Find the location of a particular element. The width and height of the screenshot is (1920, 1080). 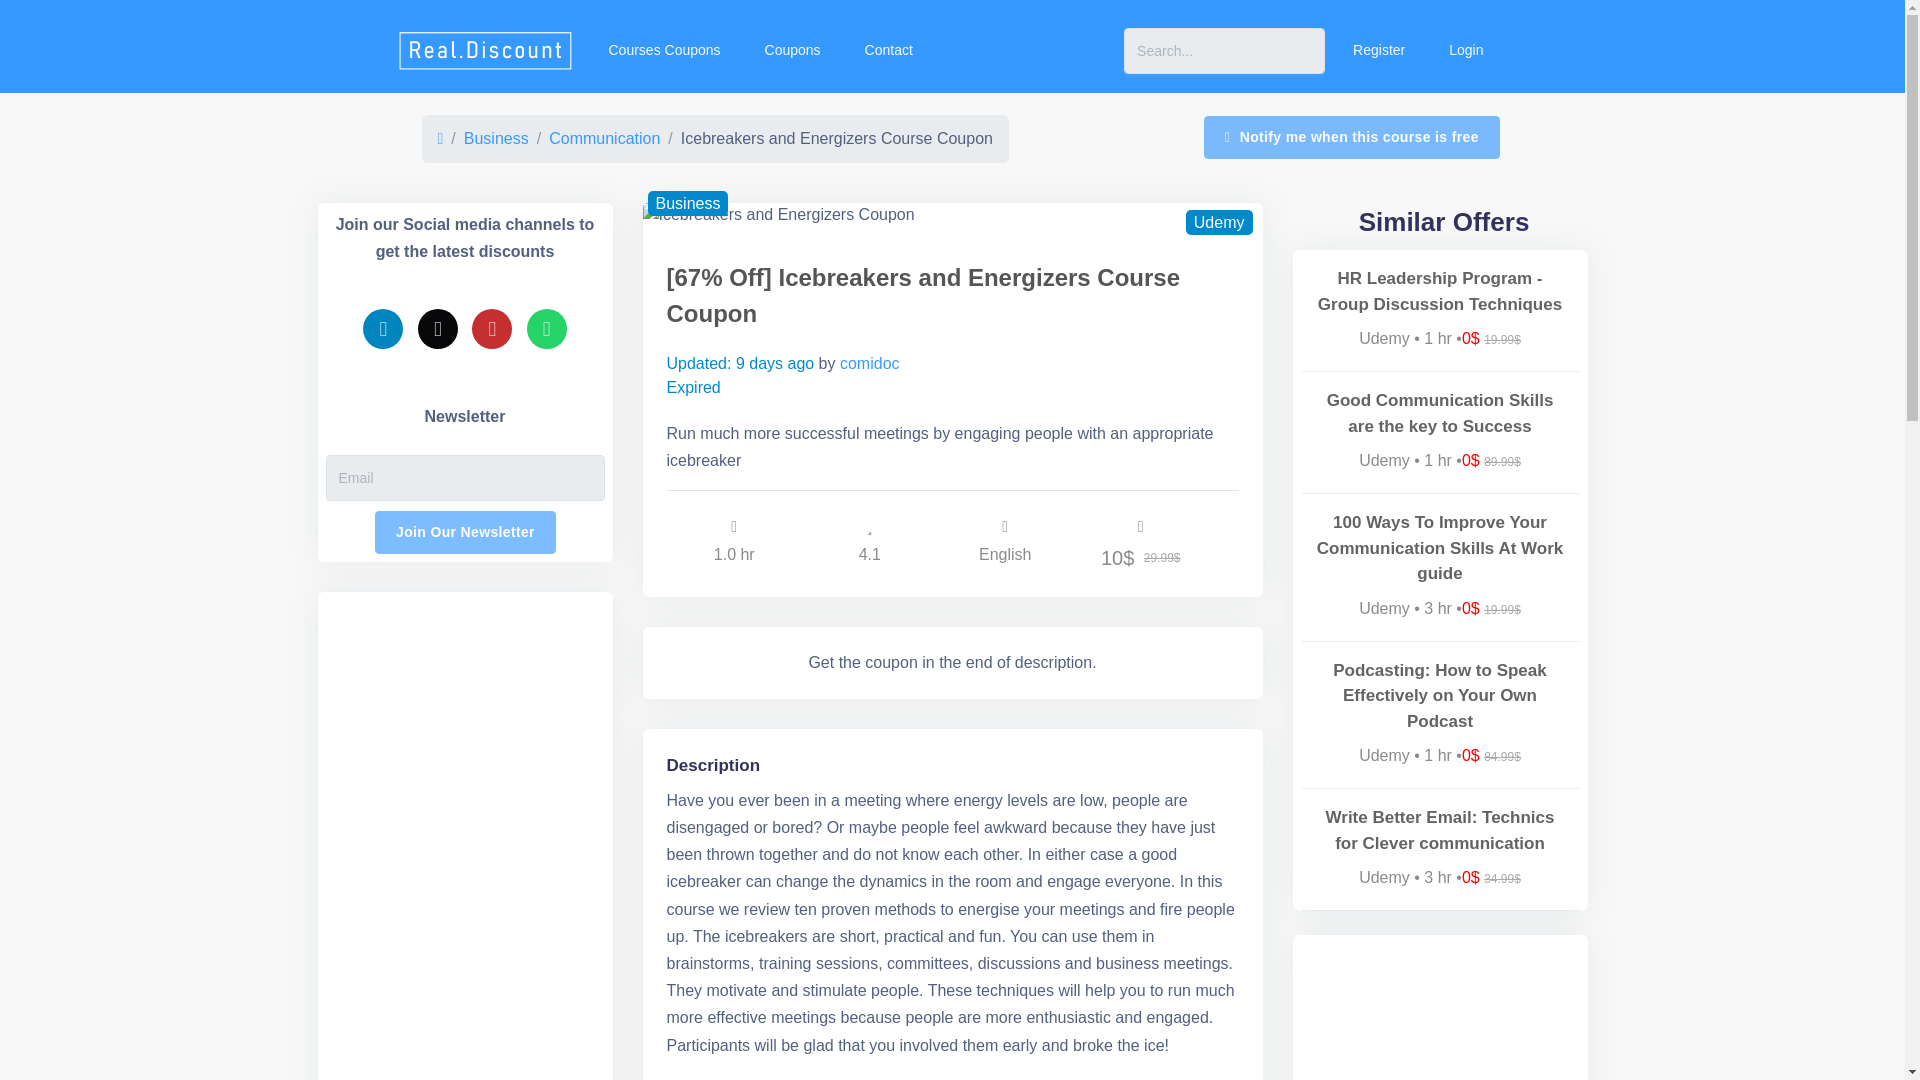

Join Our Newsletter is located at coordinates (465, 532).